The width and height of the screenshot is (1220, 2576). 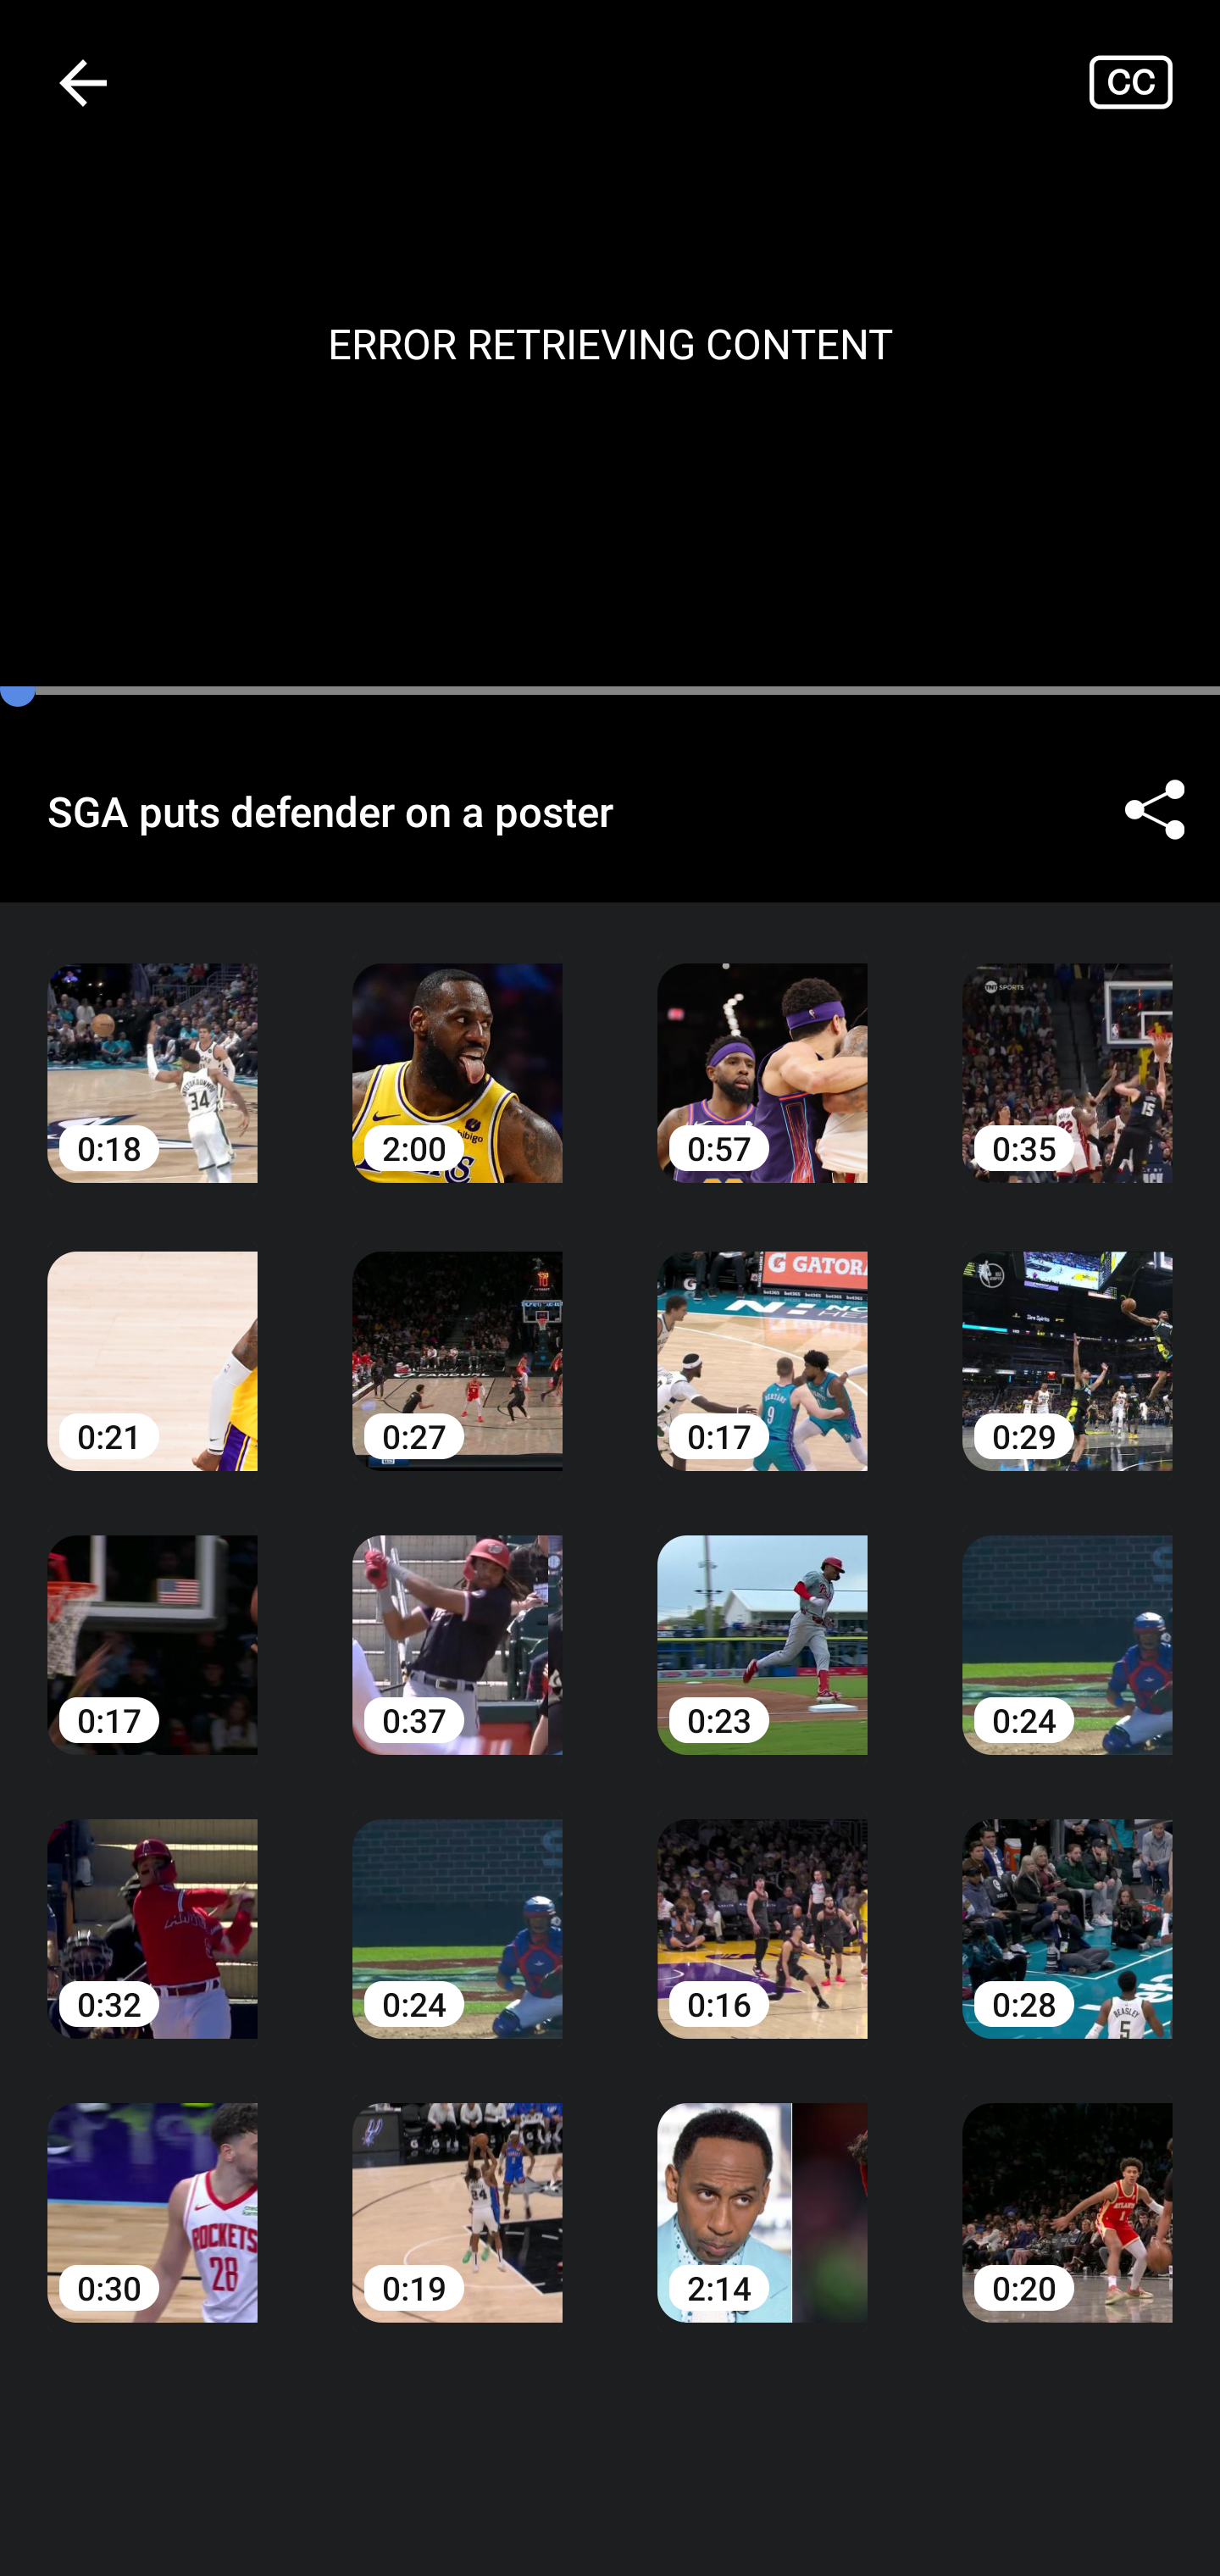 What do you see at coordinates (1154, 81) in the screenshot?
I see `Closed captions ` at bounding box center [1154, 81].